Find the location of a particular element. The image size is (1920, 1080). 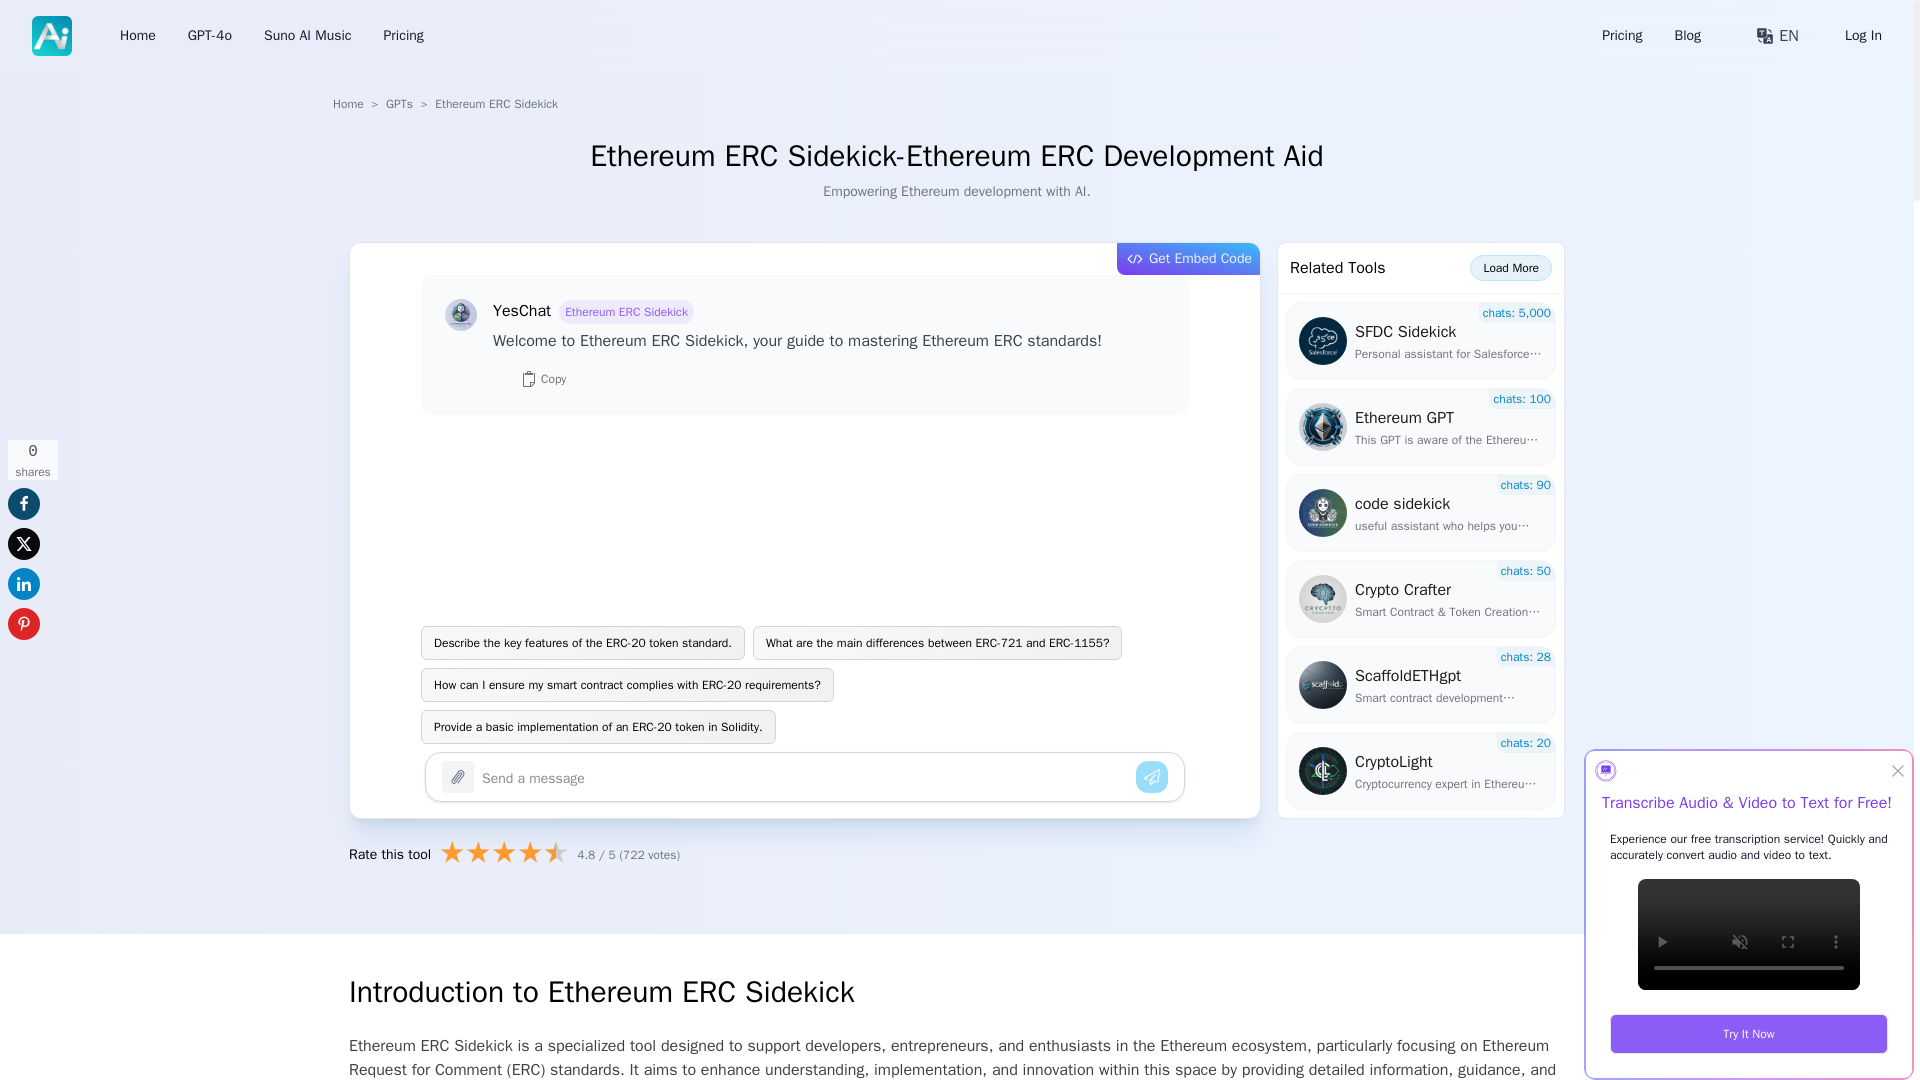

Load More is located at coordinates (1510, 267).